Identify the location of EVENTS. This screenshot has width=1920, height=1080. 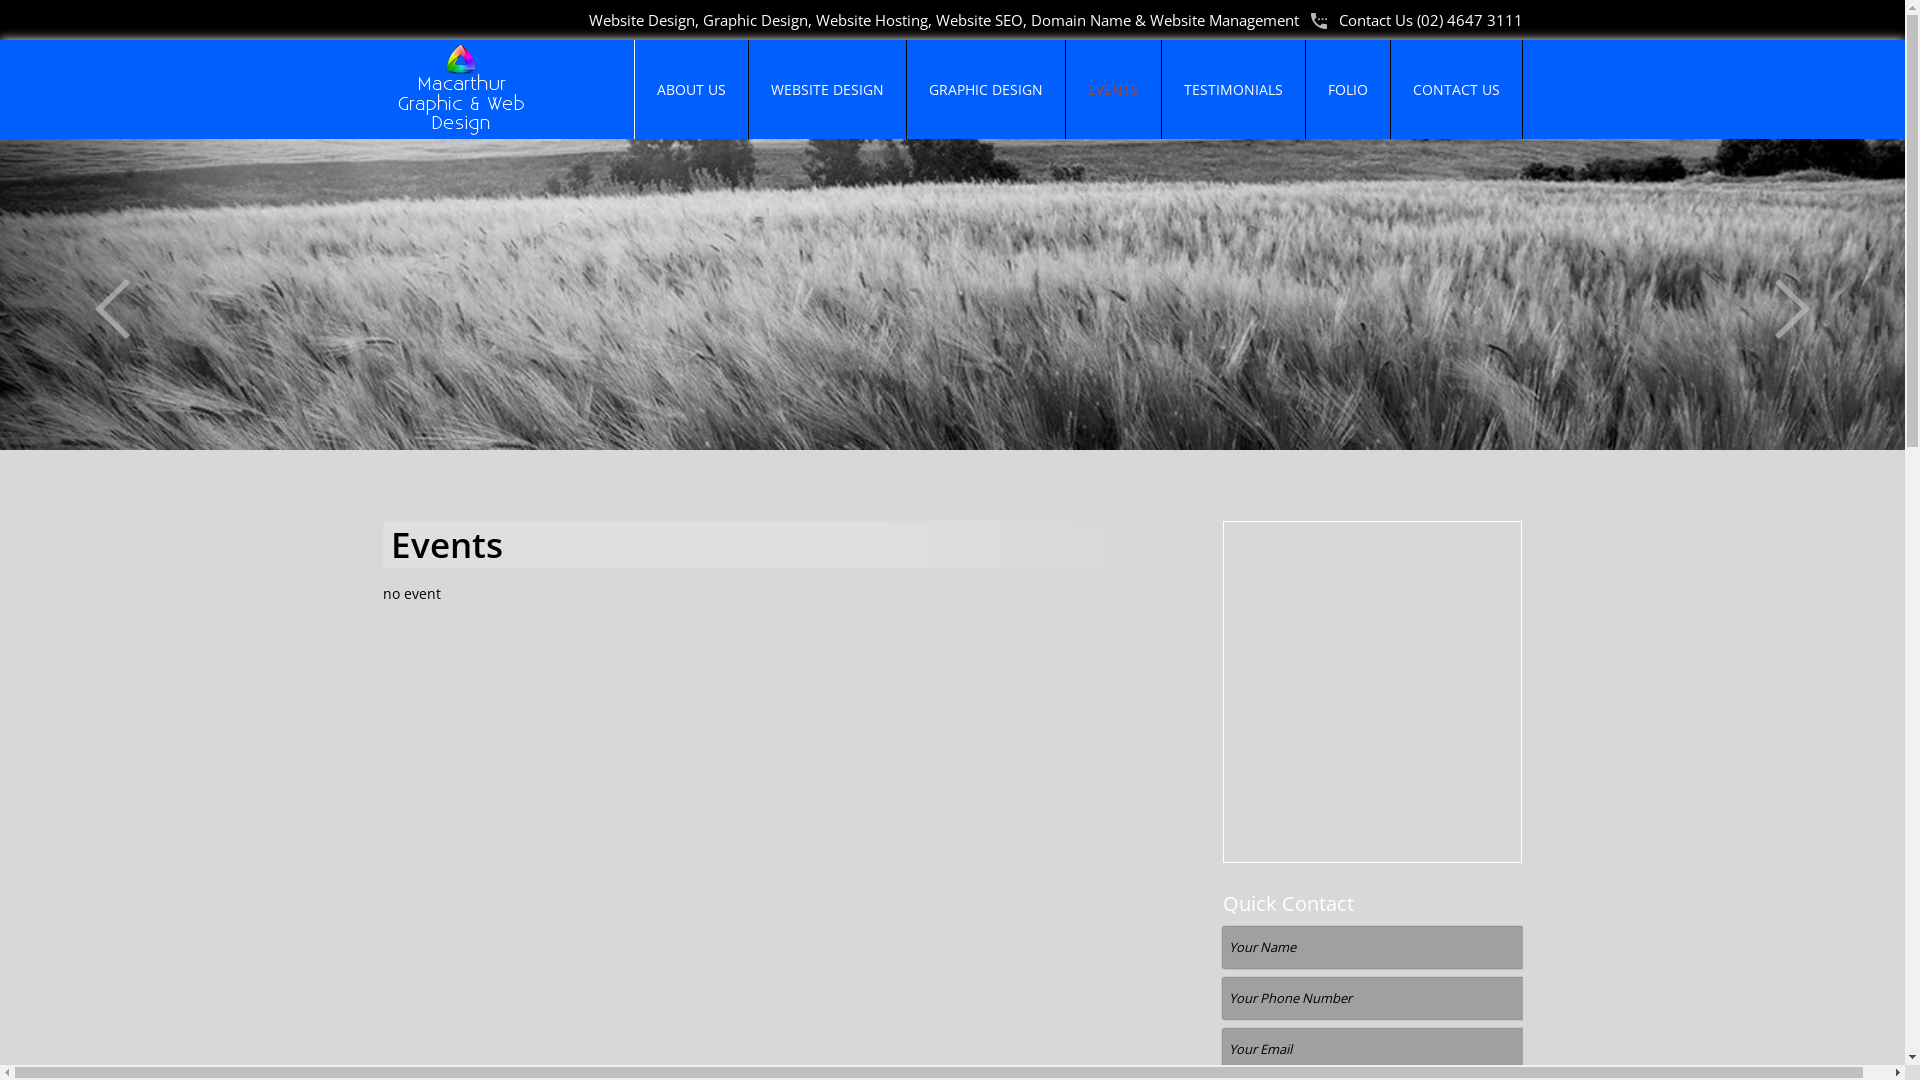
(1114, 90).